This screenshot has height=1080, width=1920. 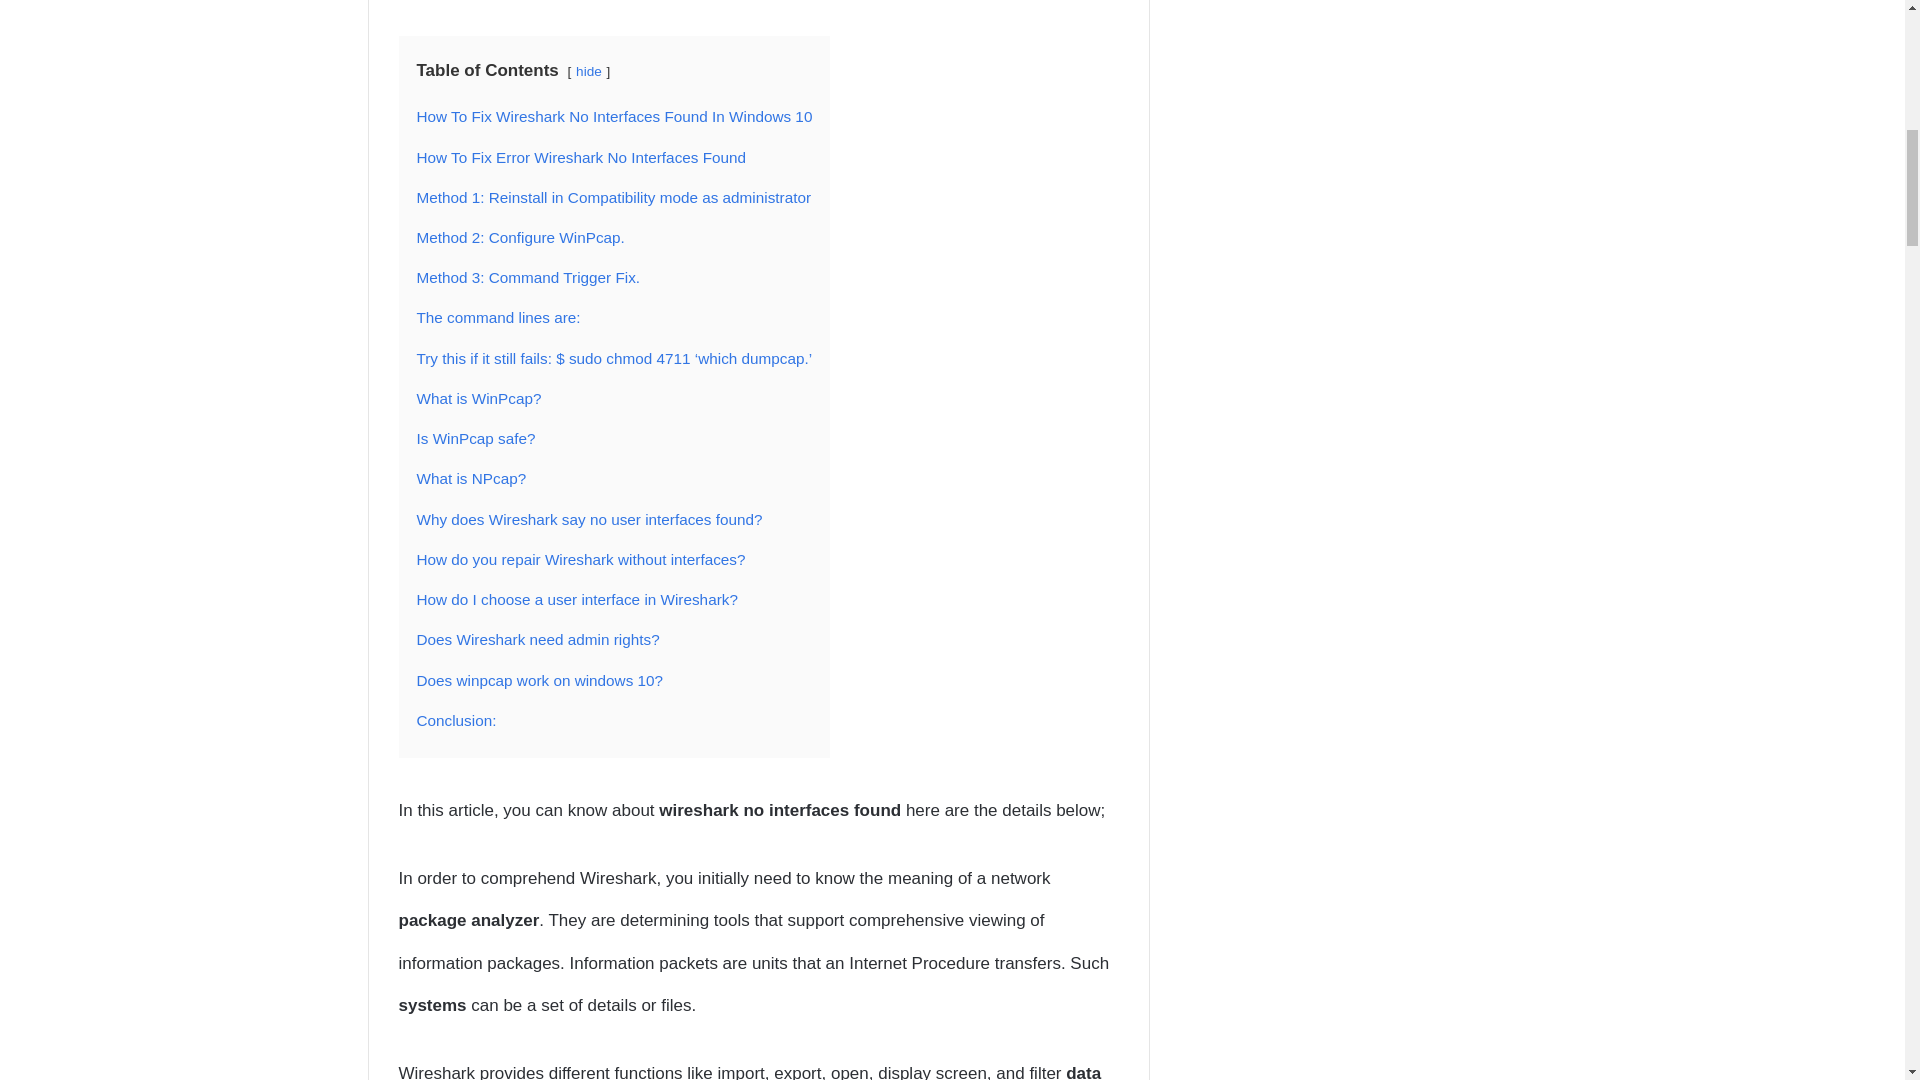 I want to click on What is NPcap?, so click(x=471, y=478).